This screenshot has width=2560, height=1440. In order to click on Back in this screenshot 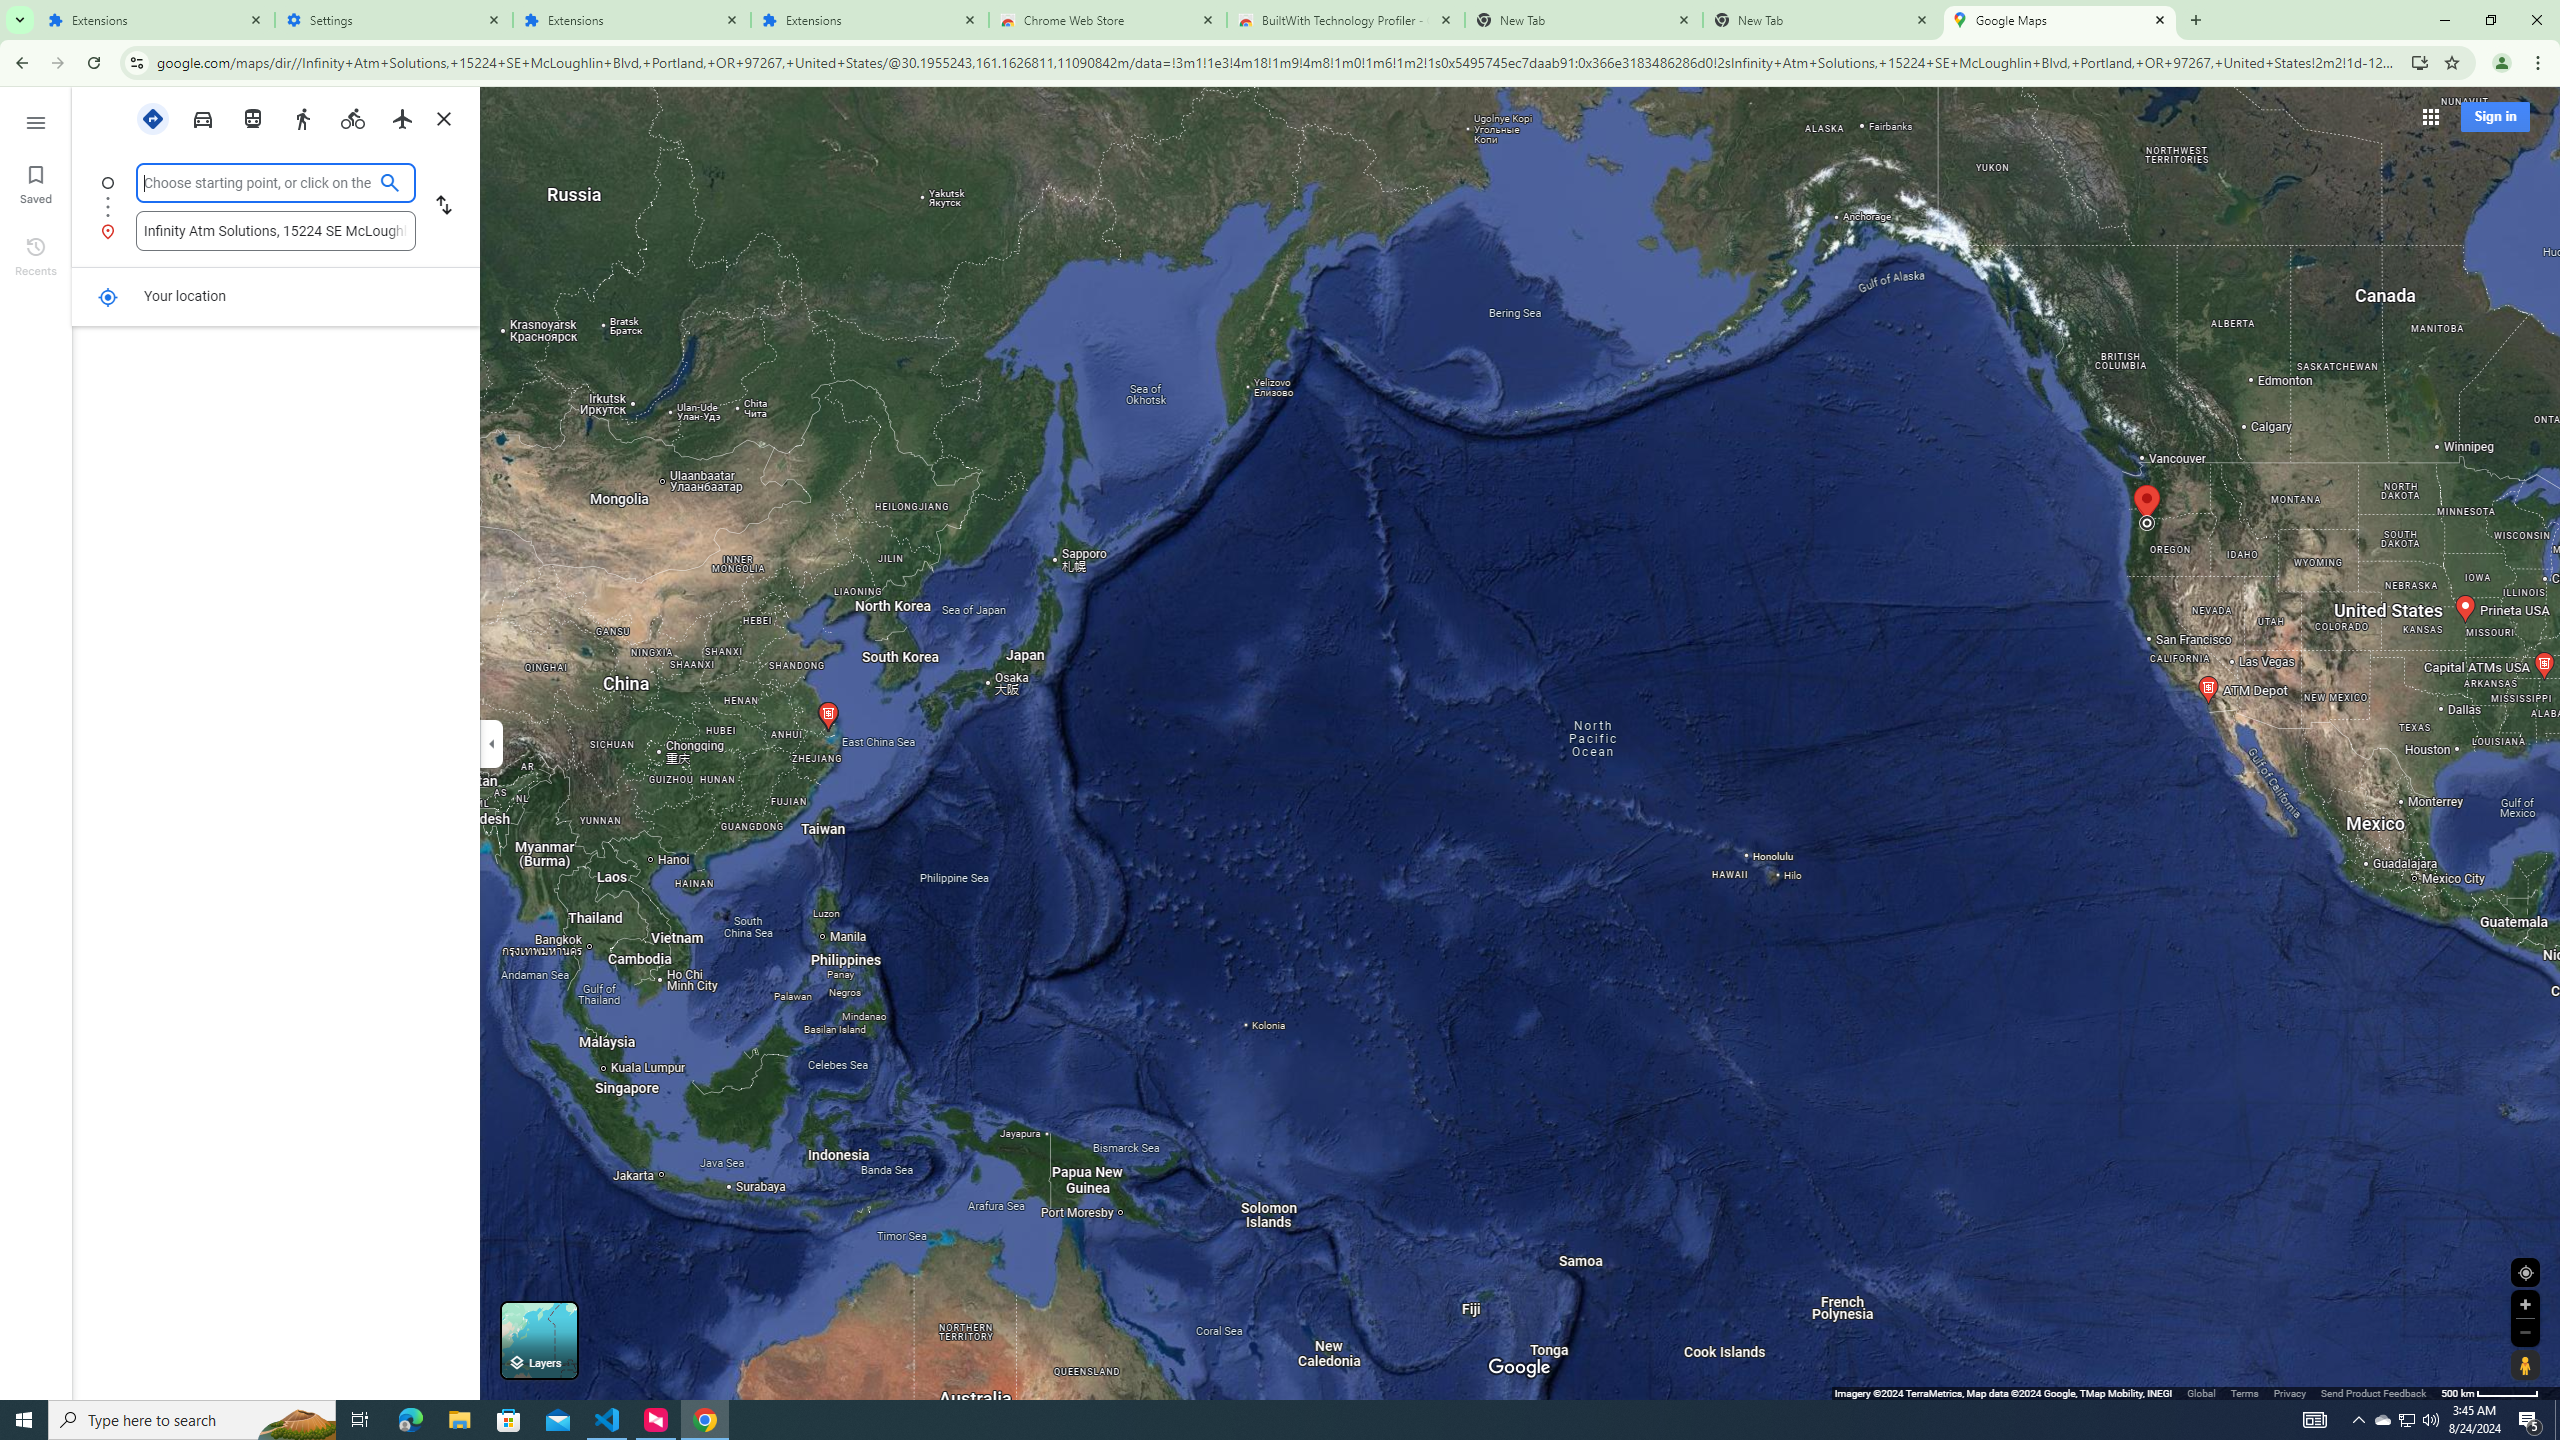, I will do `click(19, 63)`.